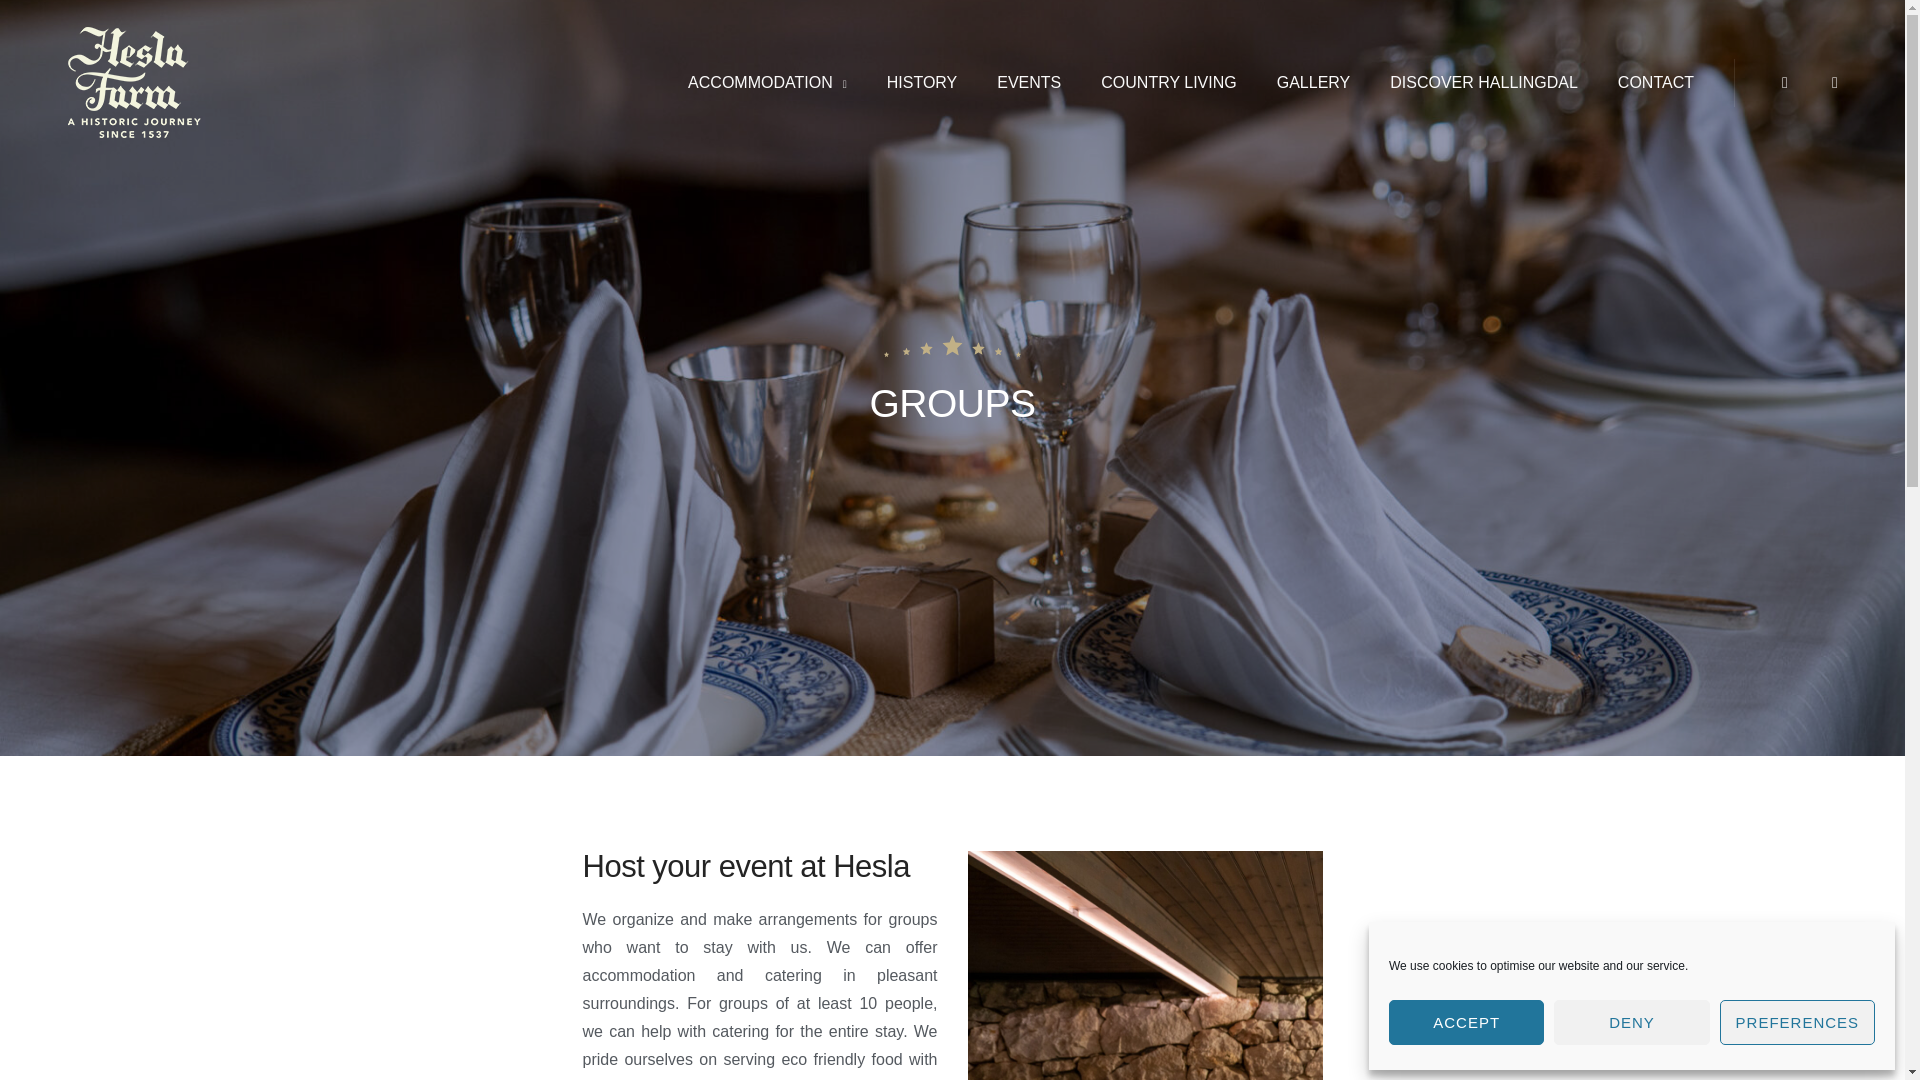 Image resolution: width=1920 pixels, height=1080 pixels. I want to click on EVENTS, so click(1028, 82).